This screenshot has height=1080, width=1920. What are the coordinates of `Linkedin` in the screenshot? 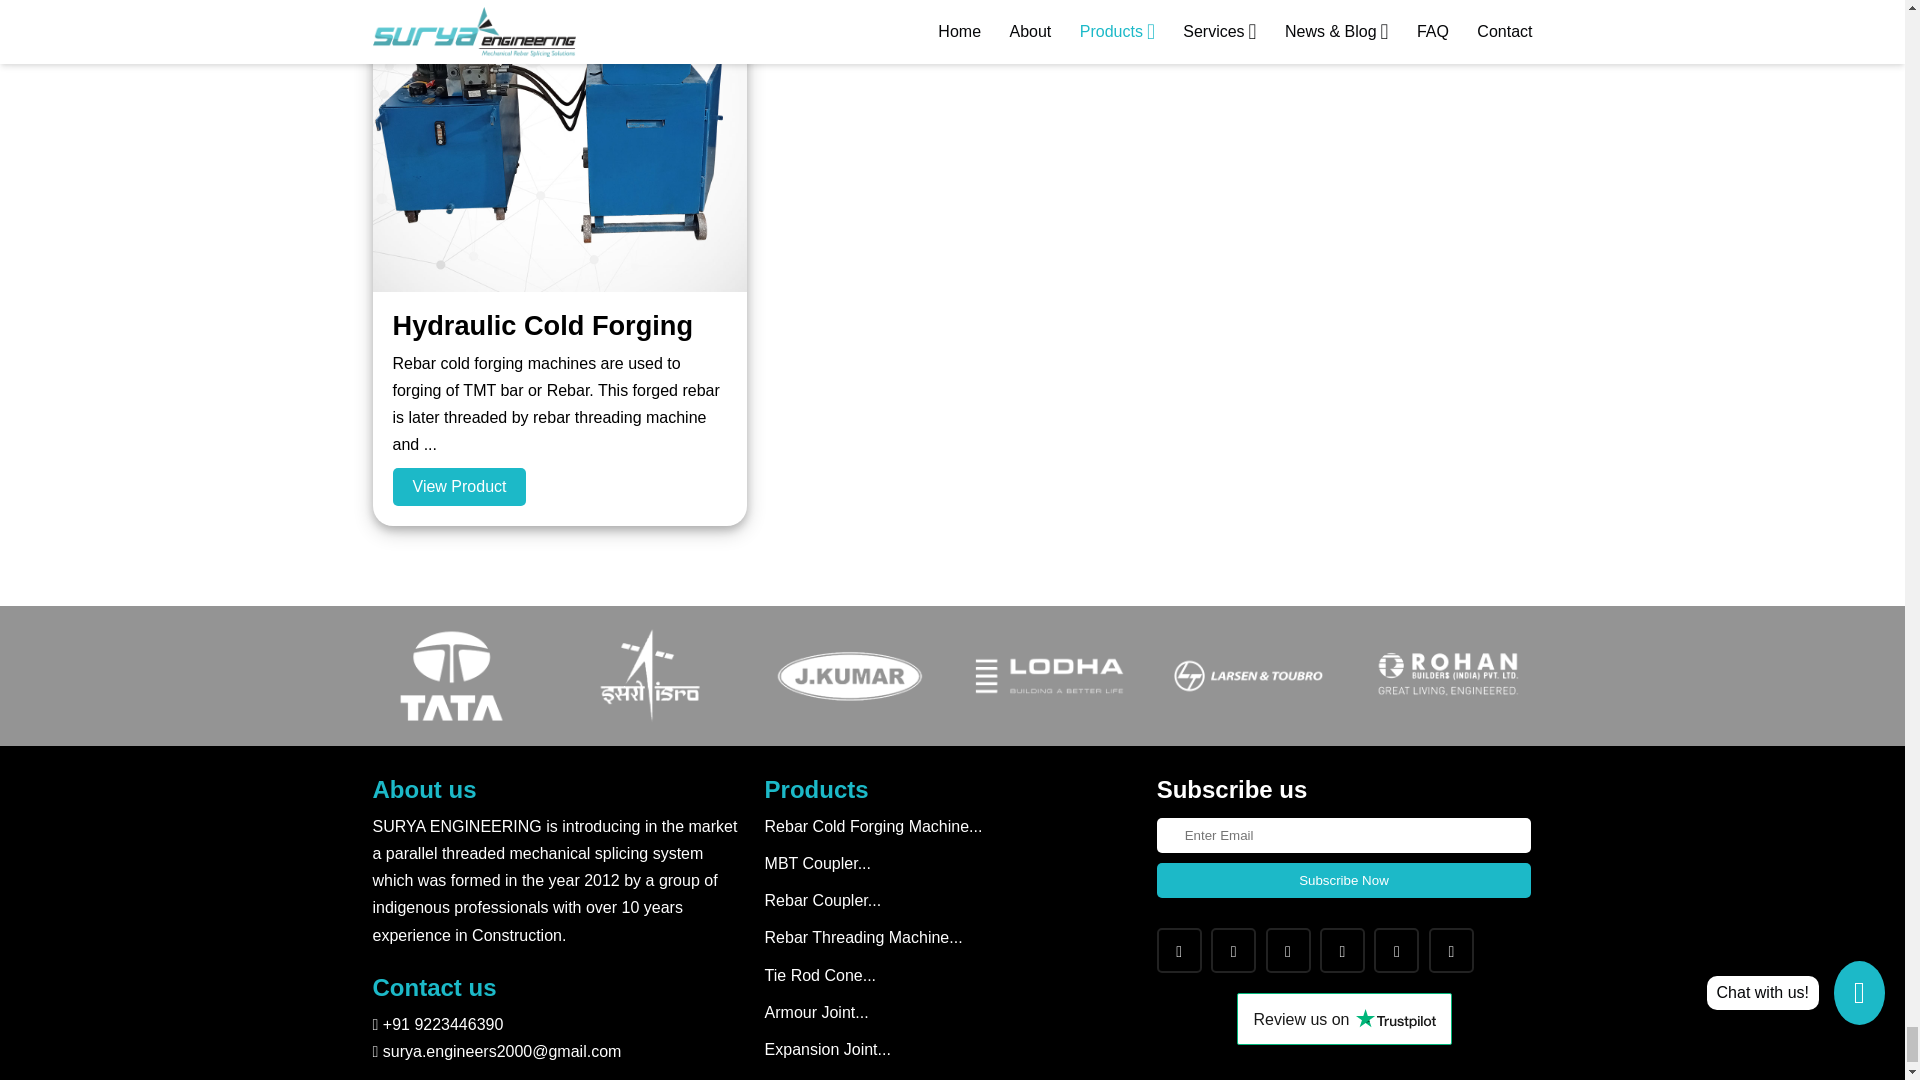 It's located at (1451, 950).